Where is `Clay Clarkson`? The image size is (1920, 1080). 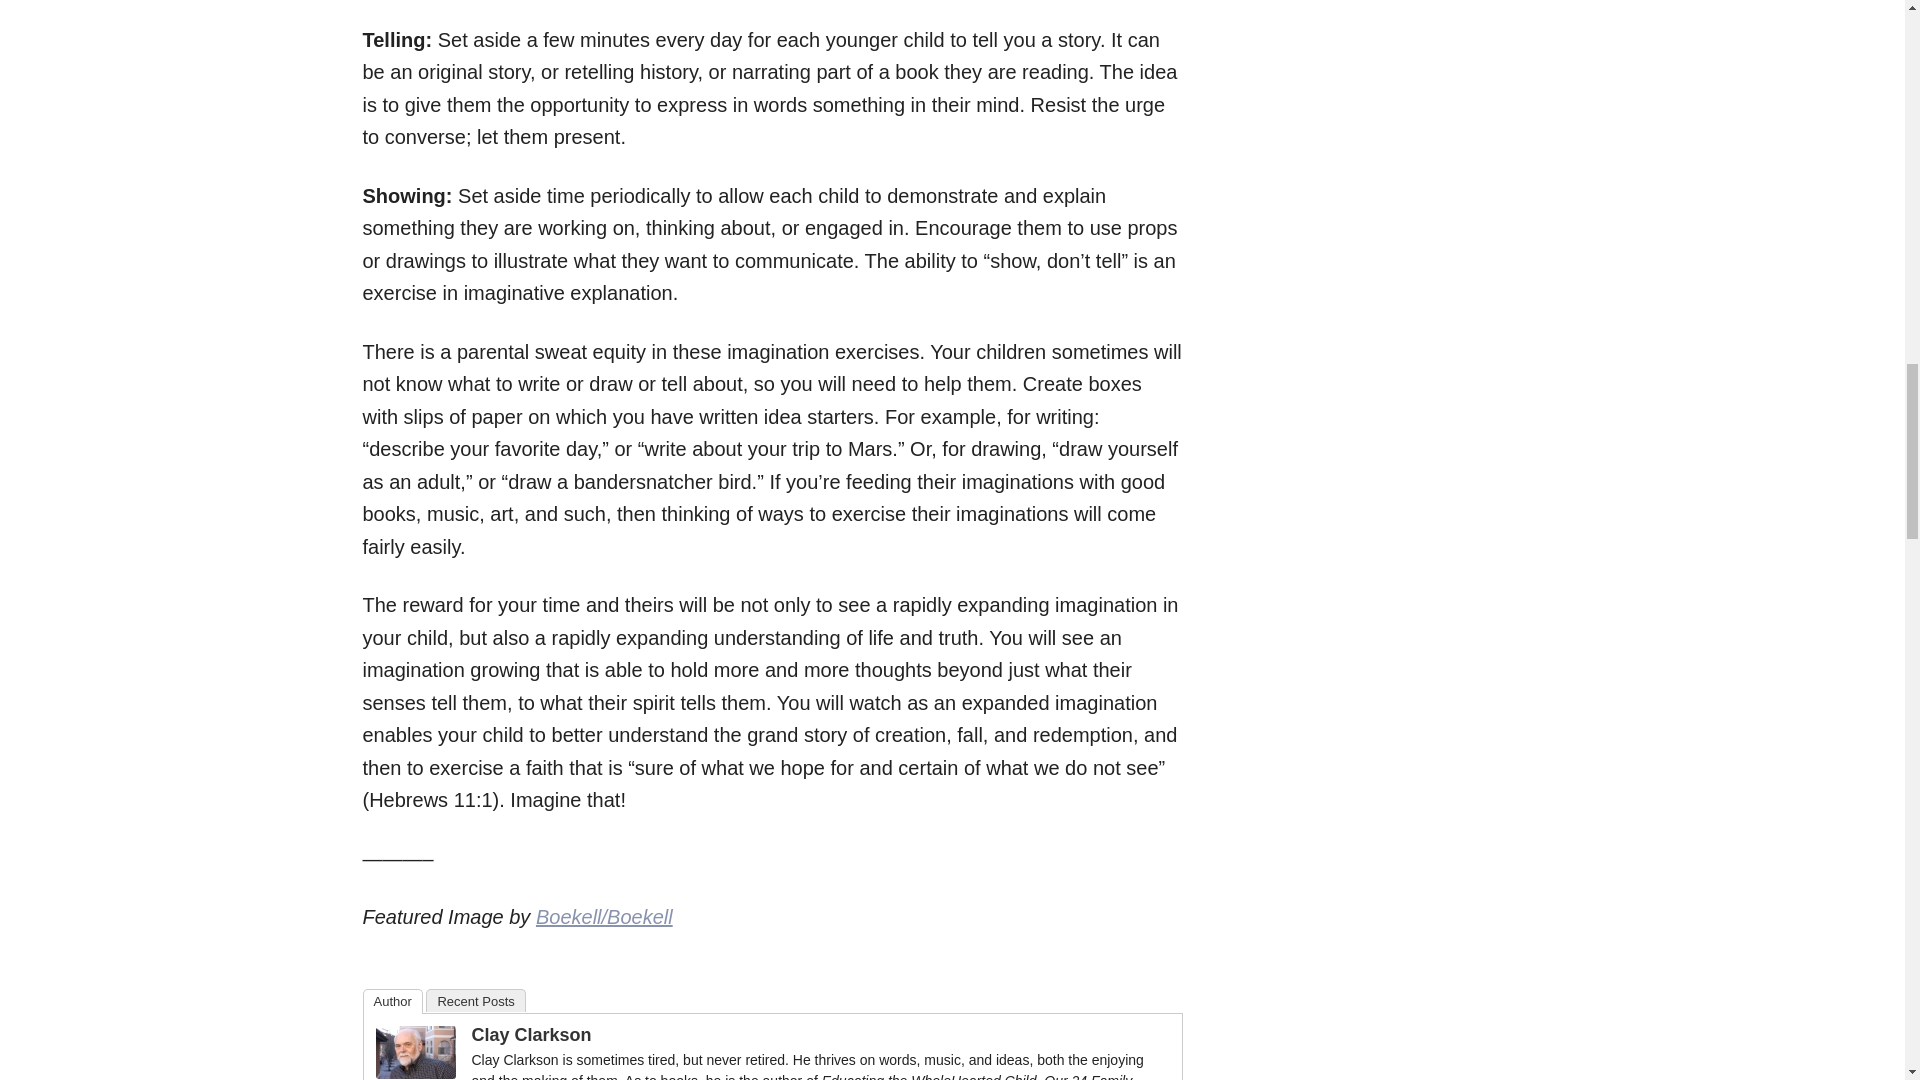 Clay Clarkson is located at coordinates (532, 1034).